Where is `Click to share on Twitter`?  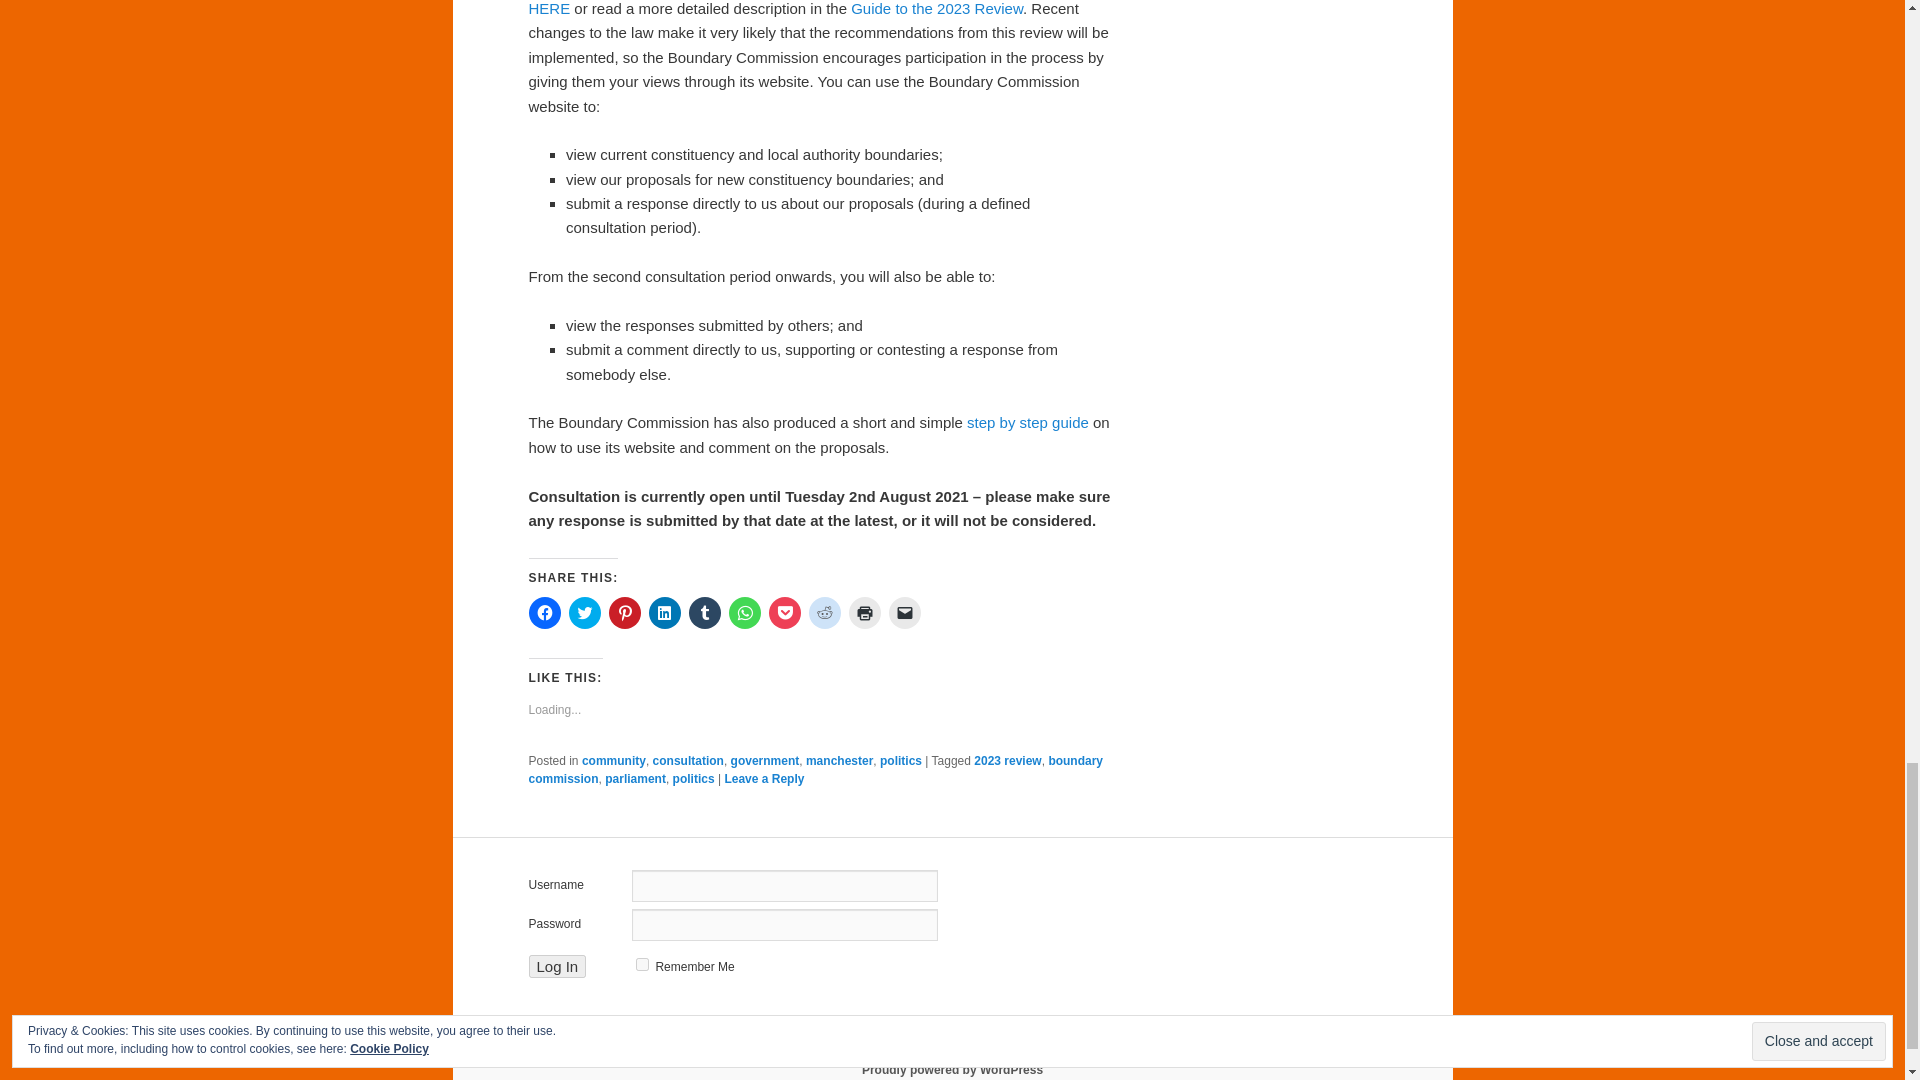 Click to share on Twitter is located at coordinates (584, 612).